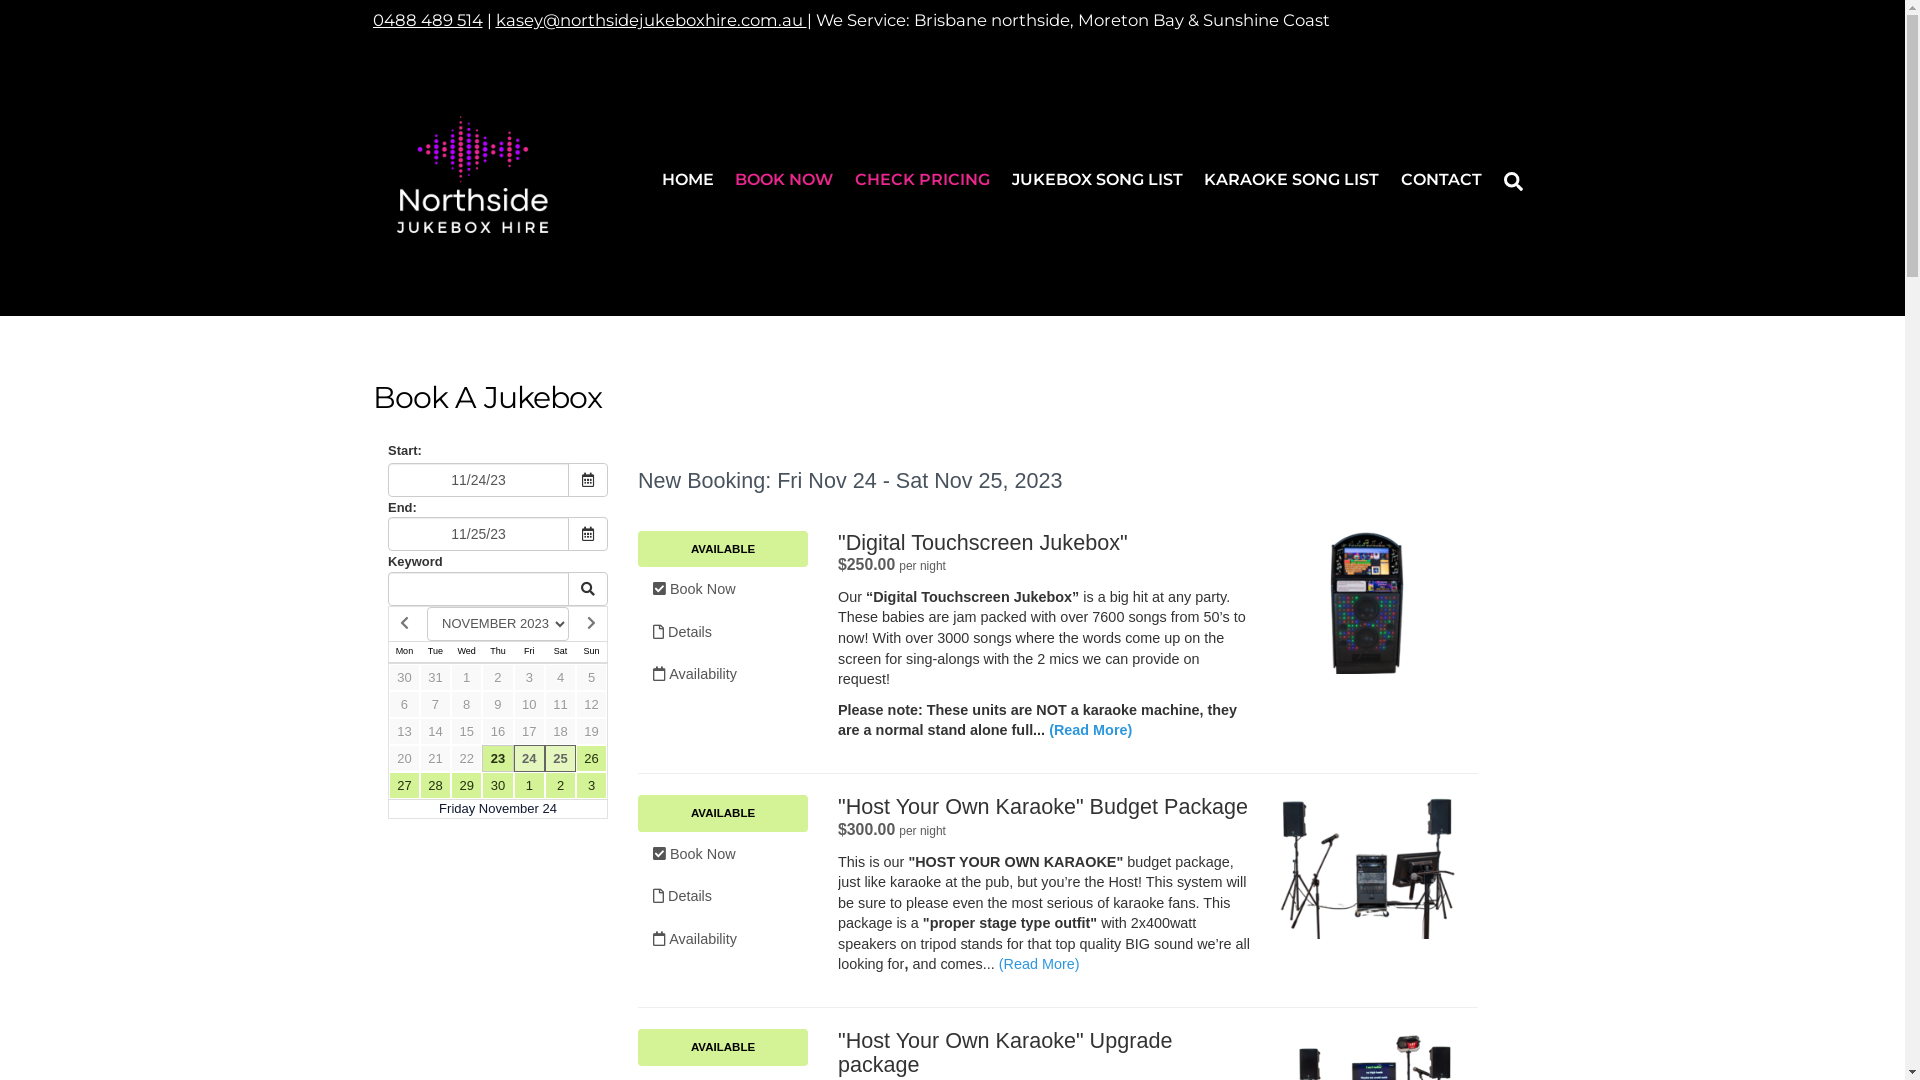 The width and height of the screenshot is (1920, 1080). What do you see at coordinates (427, 20) in the screenshot?
I see `0488 489 514` at bounding box center [427, 20].